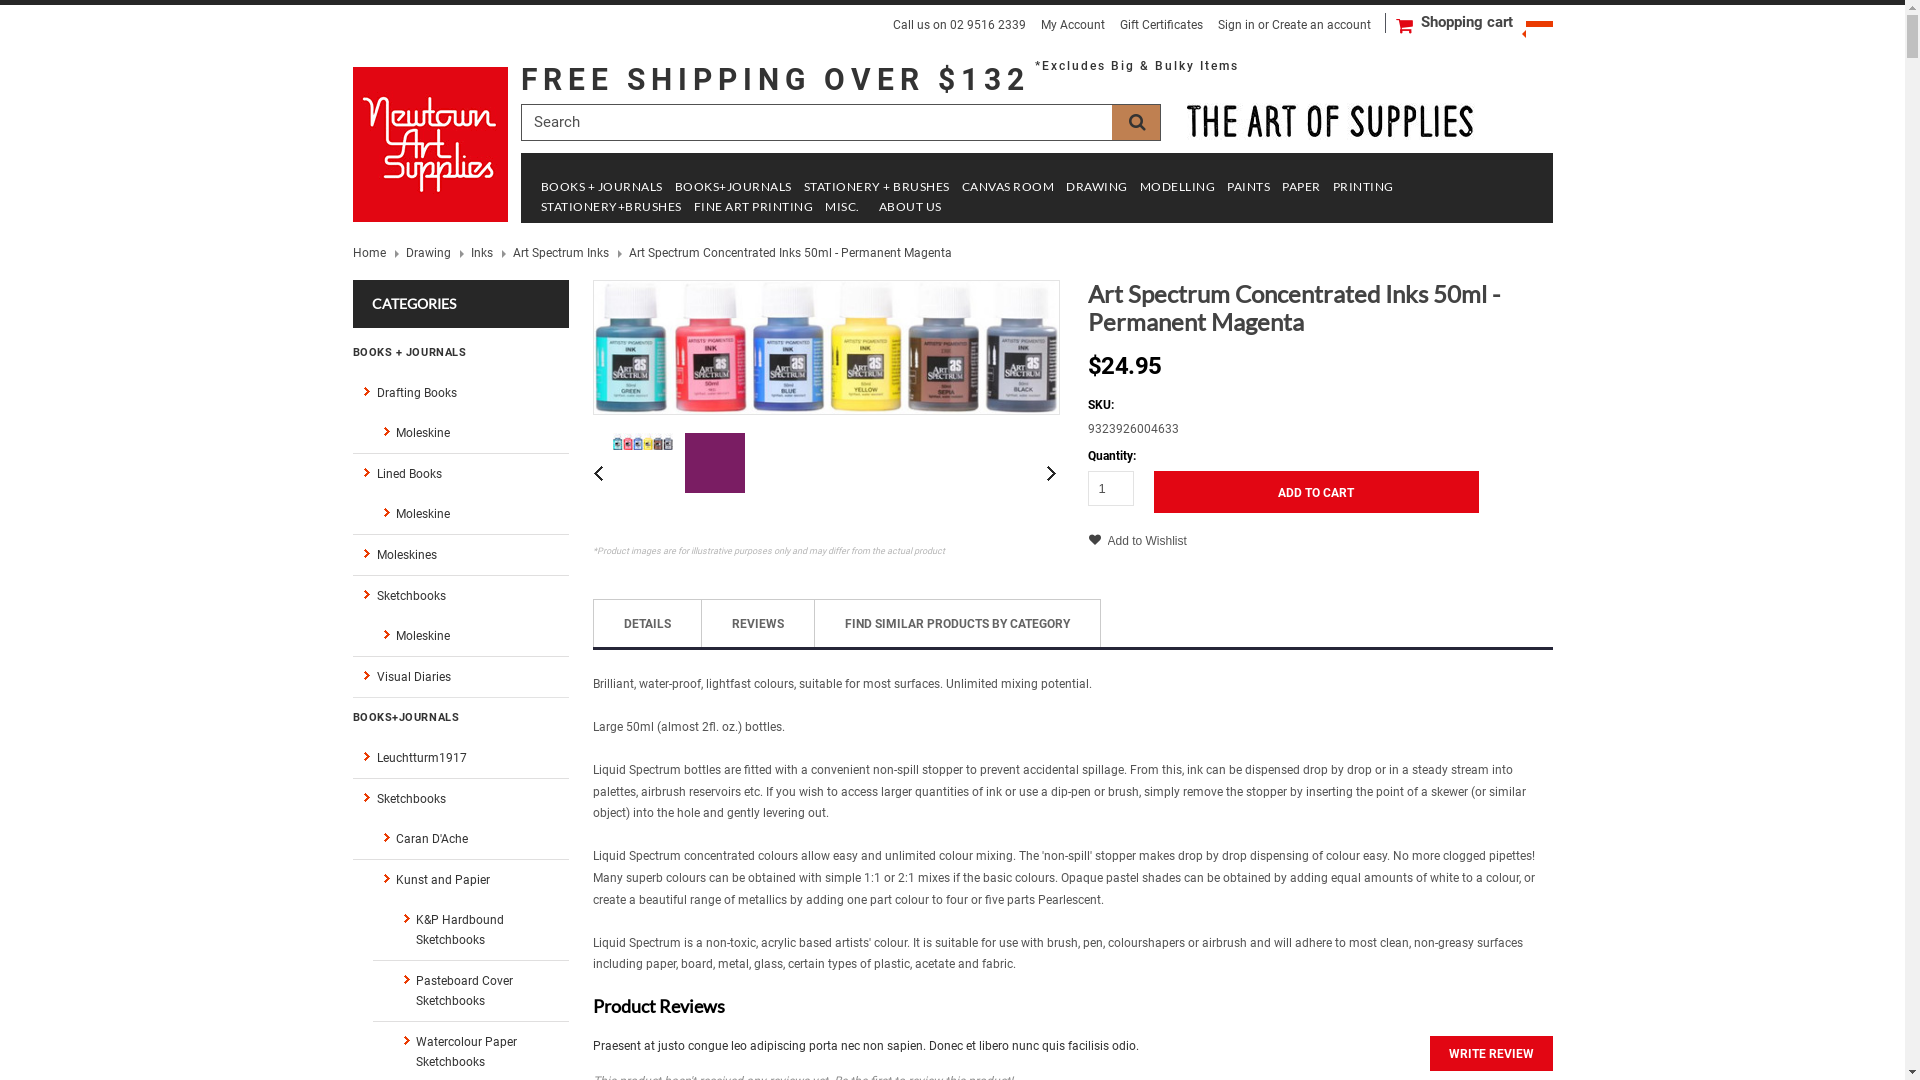 The height and width of the screenshot is (1080, 1920). What do you see at coordinates (758, 624) in the screenshot?
I see `REVIEWS` at bounding box center [758, 624].